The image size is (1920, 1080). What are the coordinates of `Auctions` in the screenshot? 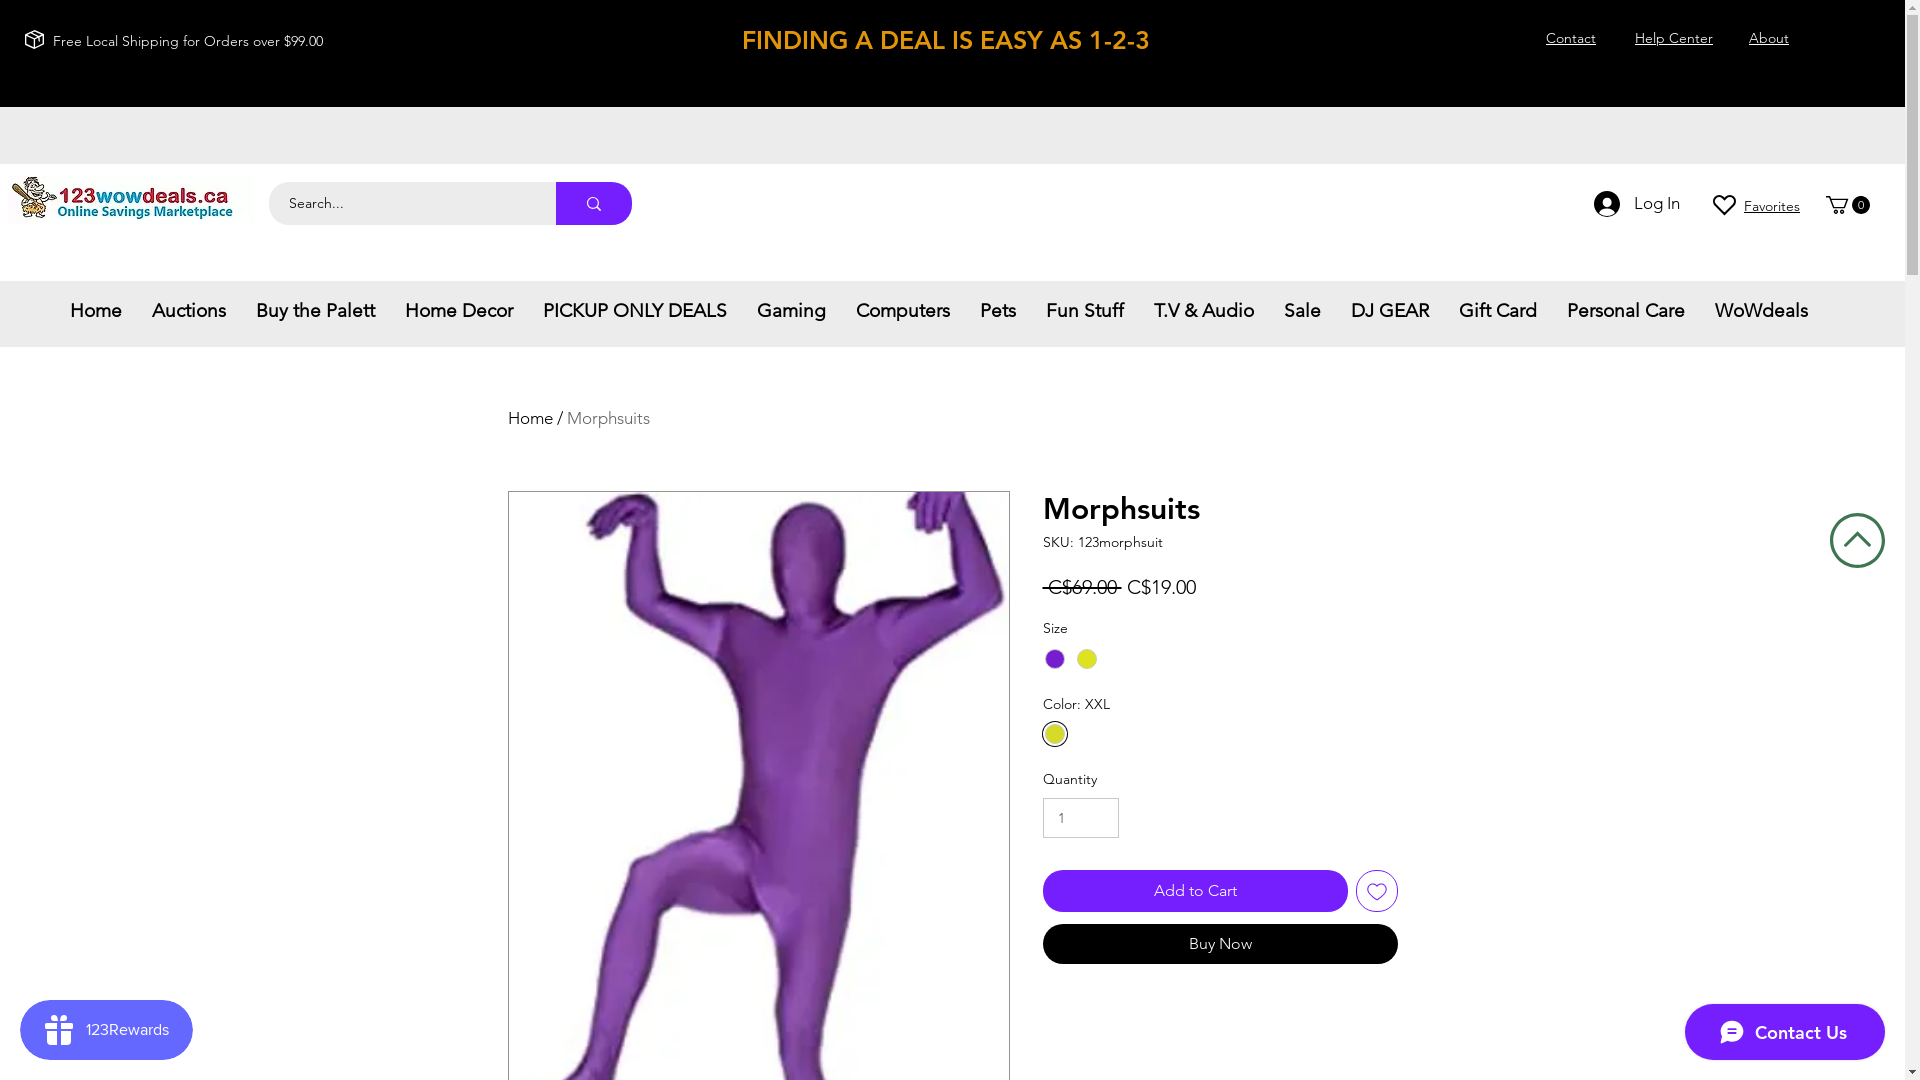 It's located at (189, 311).